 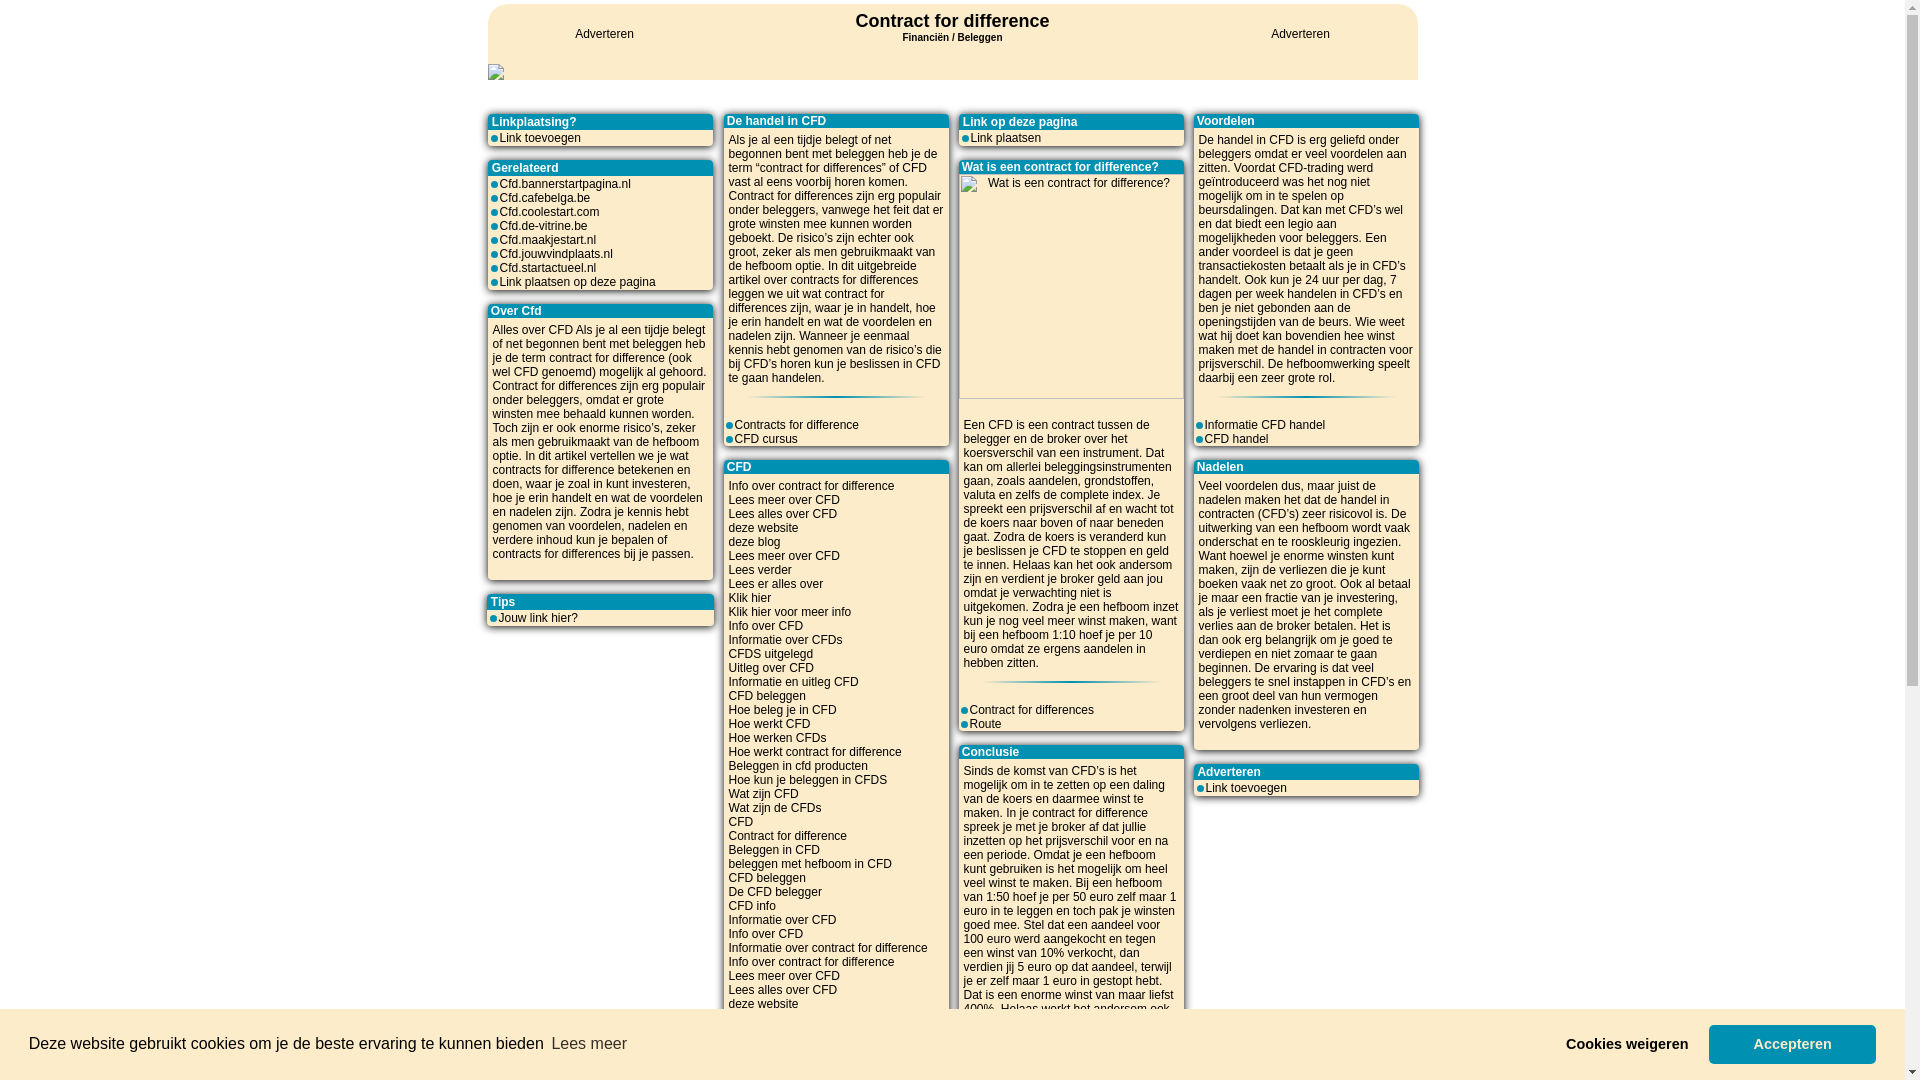 What do you see at coordinates (1236, 439) in the screenshot?
I see `CFD handel` at bounding box center [1236, 439].